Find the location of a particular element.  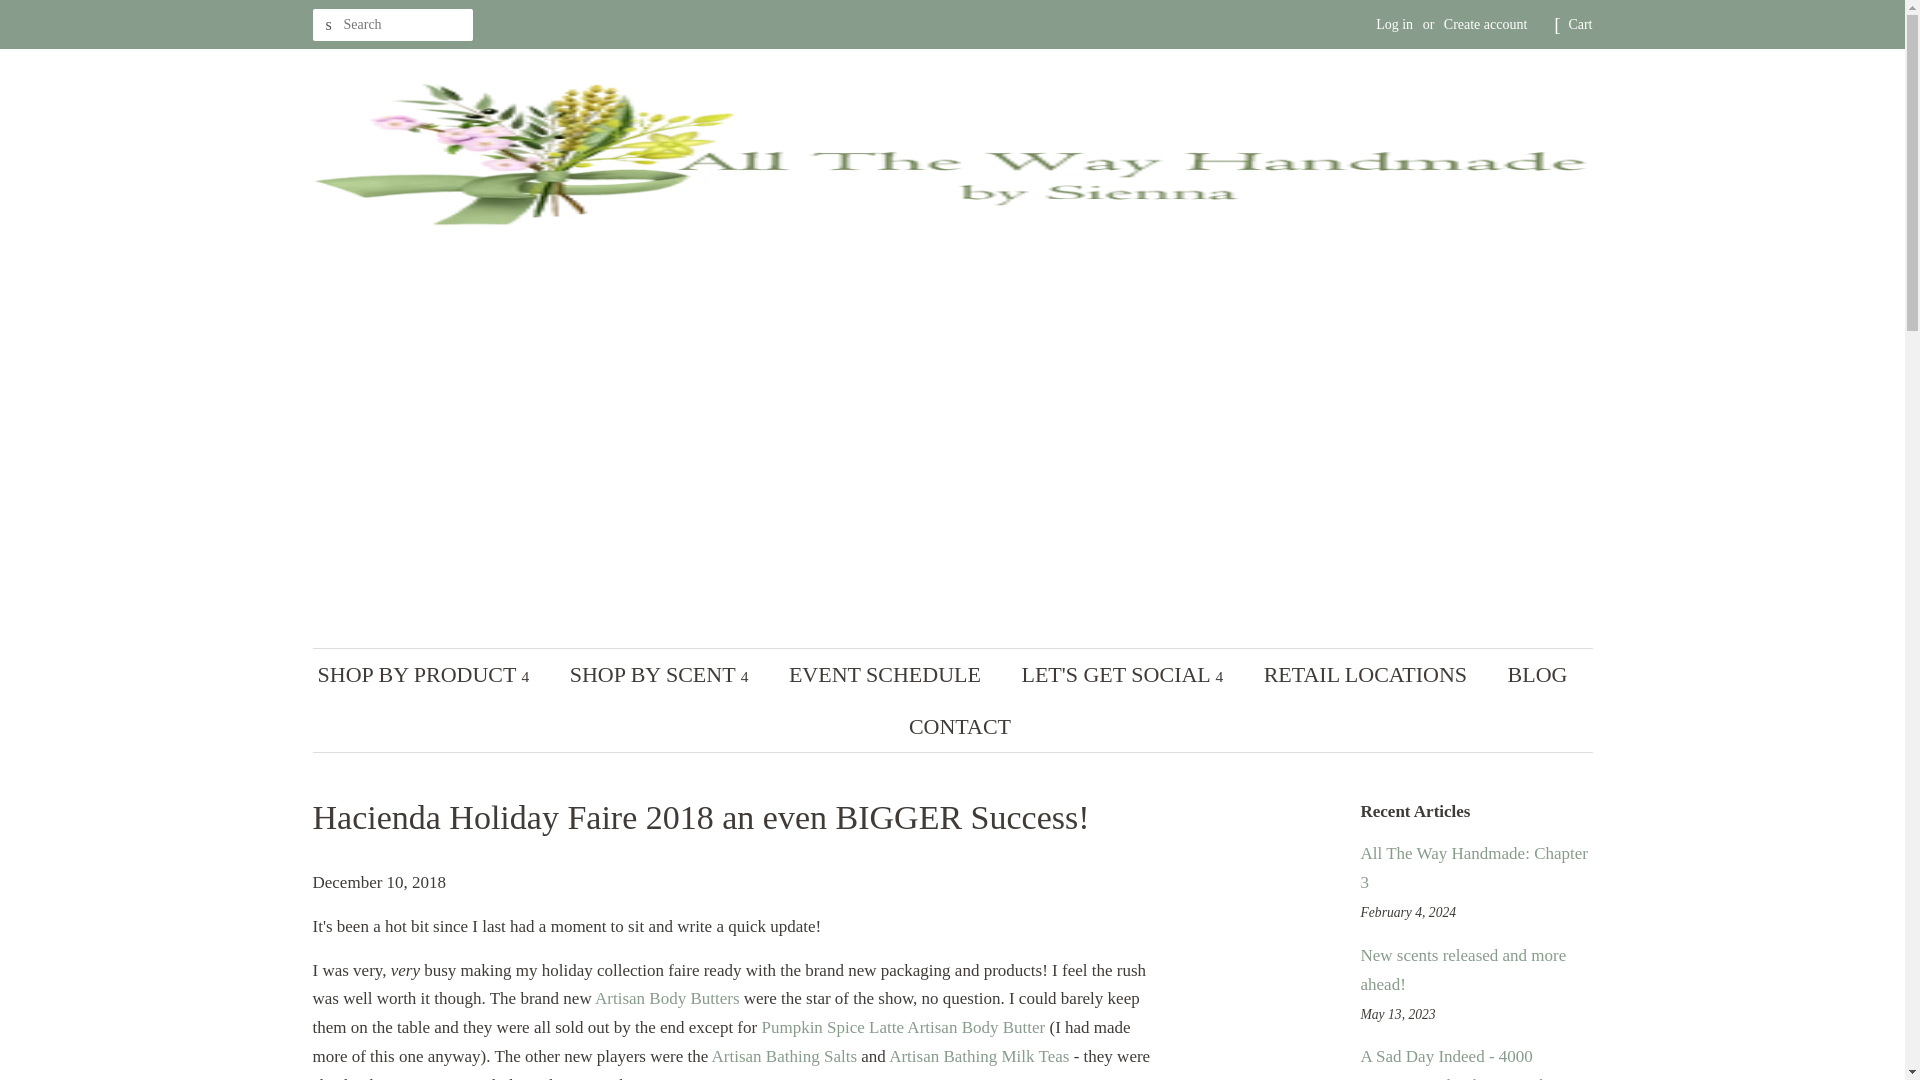

Create account is located at coordinates (1486, 24).